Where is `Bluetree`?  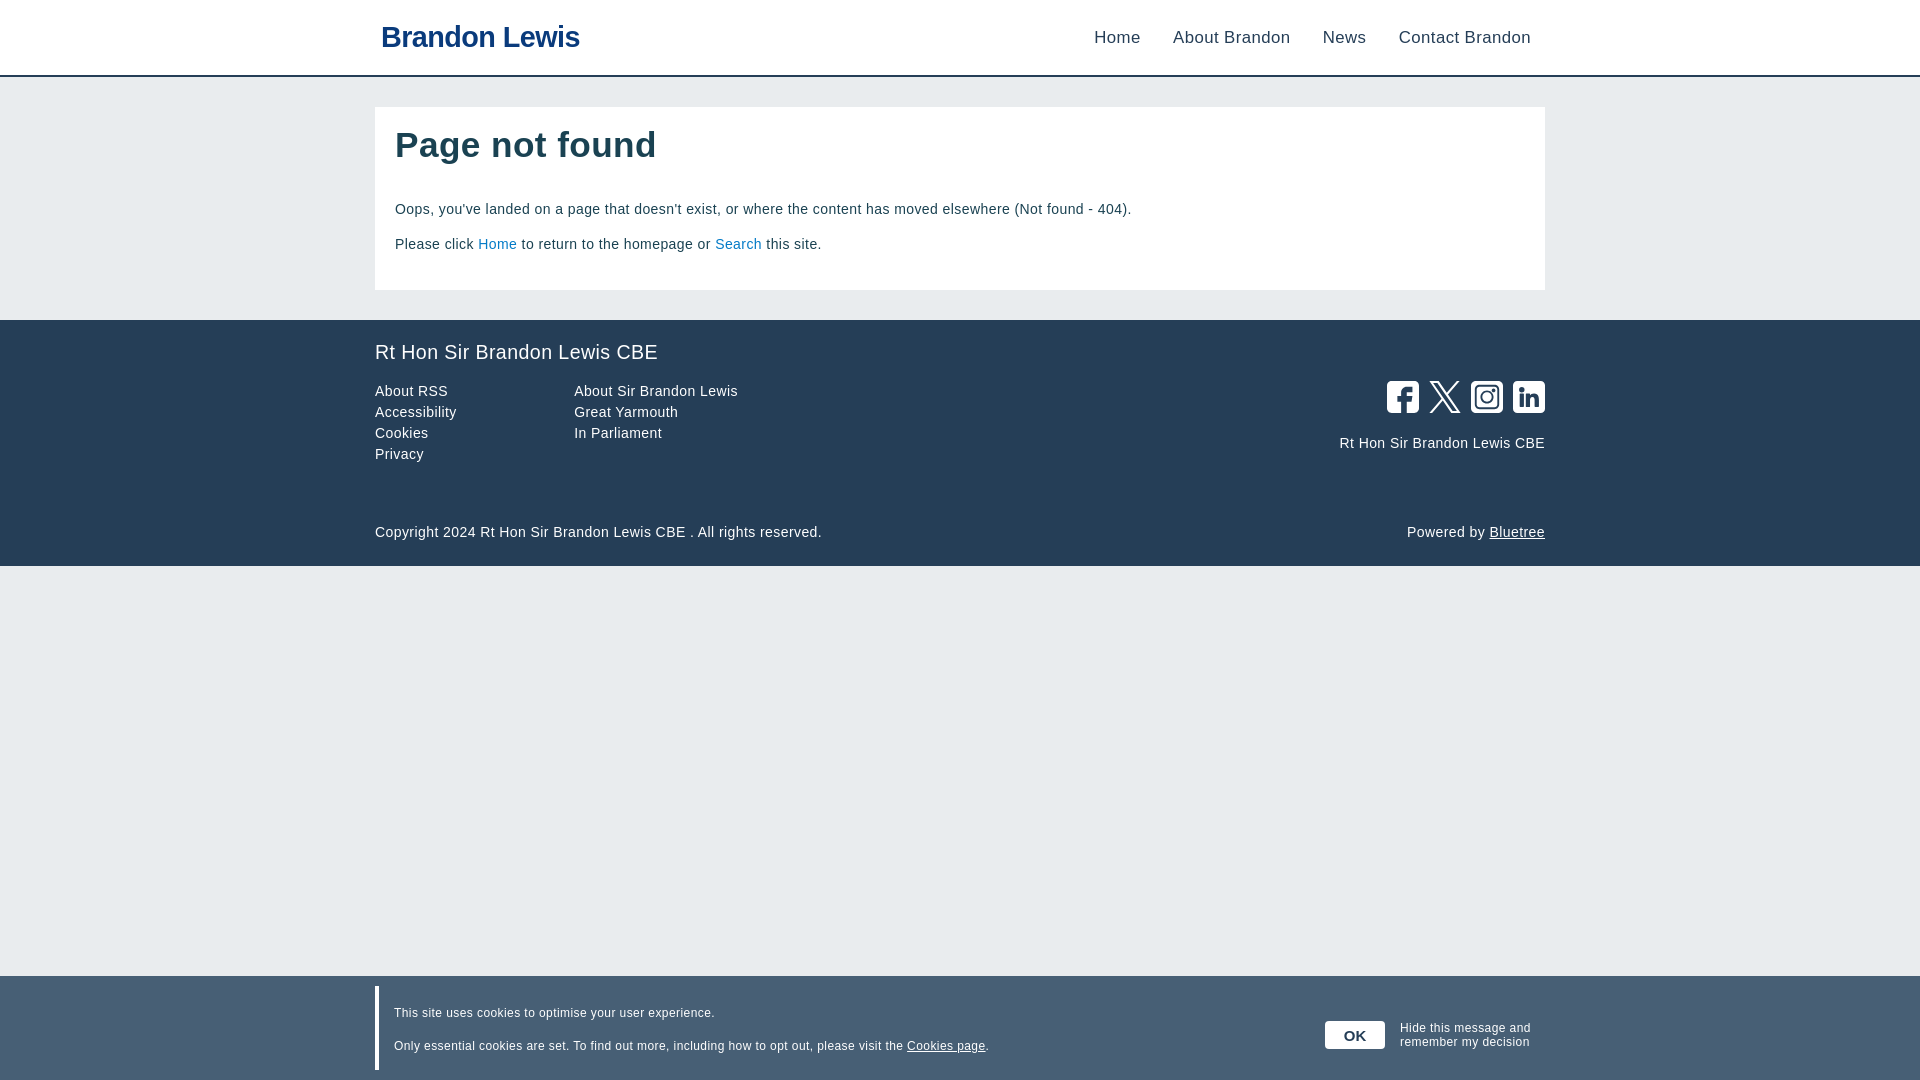 Bluetree is located at coordinates (1517, 532).